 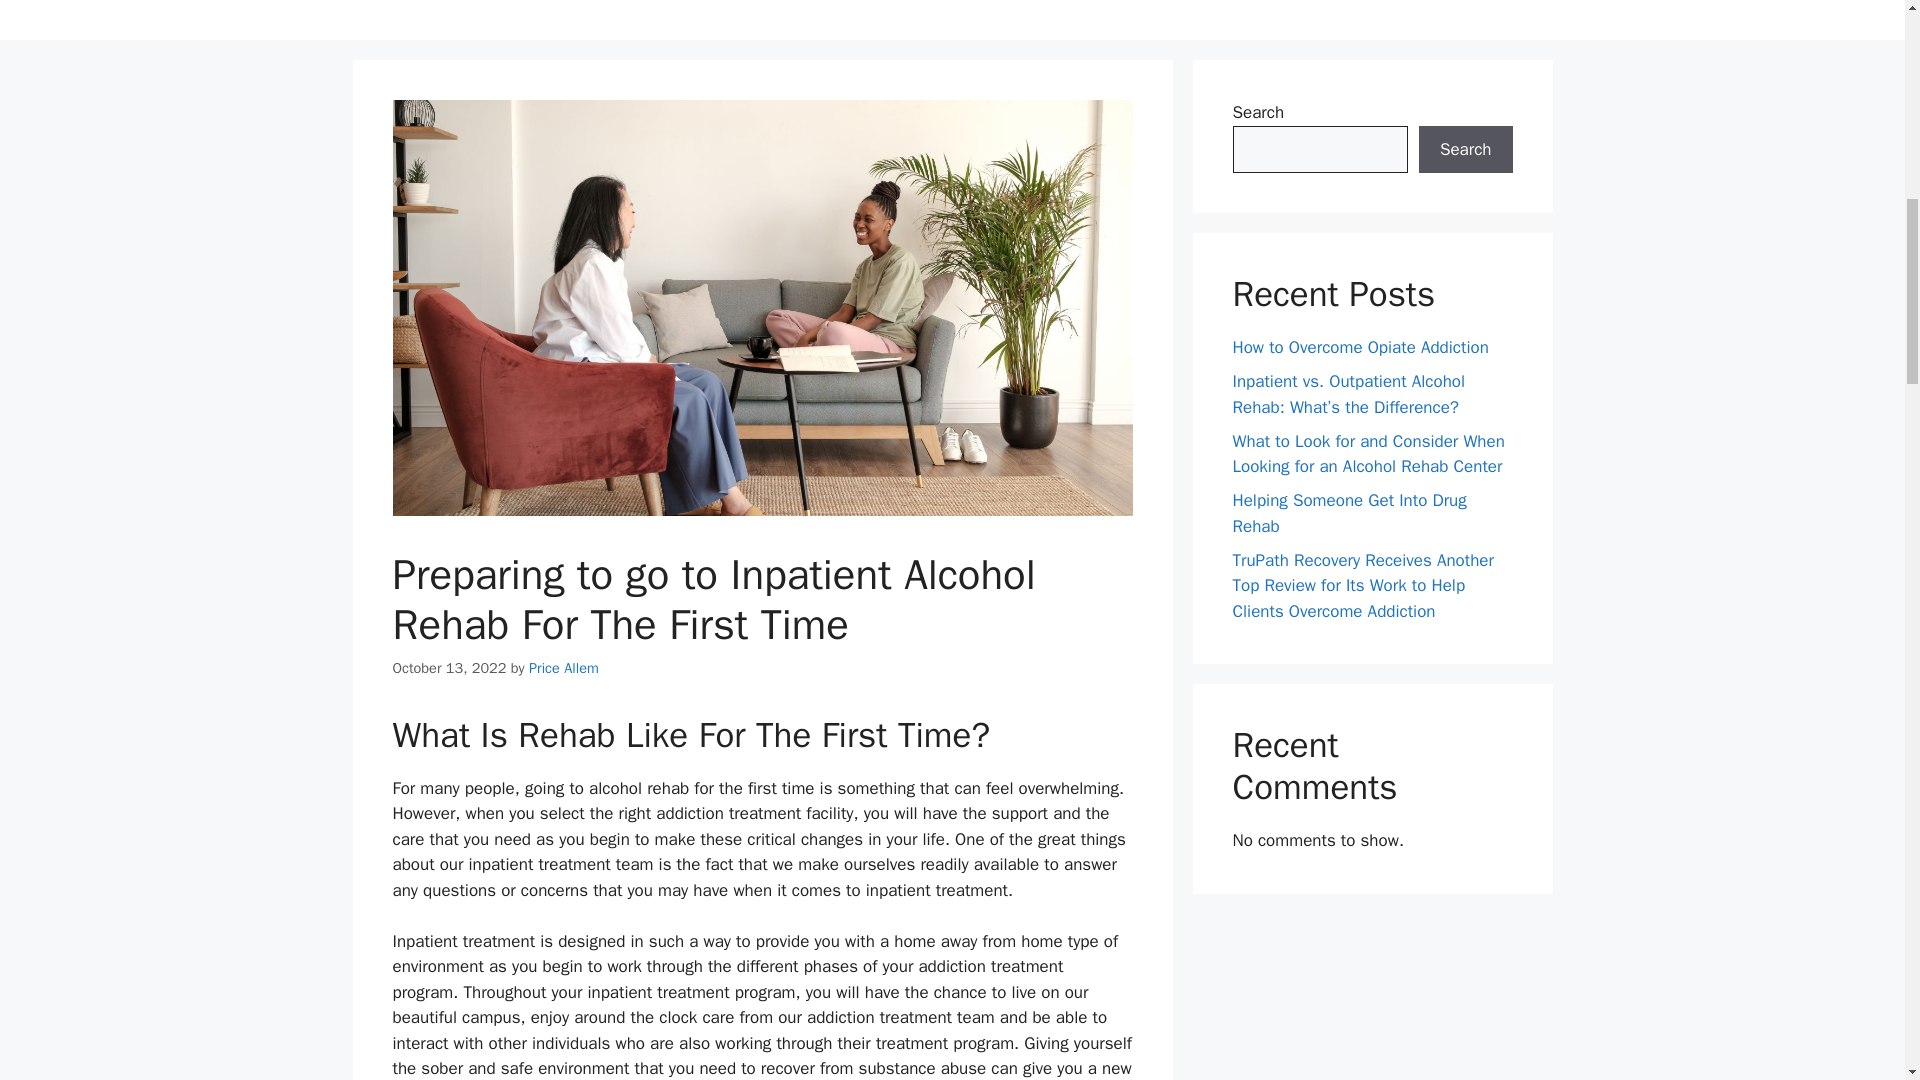 What do you see at coordinates (564, 668) in the screenshot?
I see `View all posts by Price Allem` at bounding box center [564, 668].